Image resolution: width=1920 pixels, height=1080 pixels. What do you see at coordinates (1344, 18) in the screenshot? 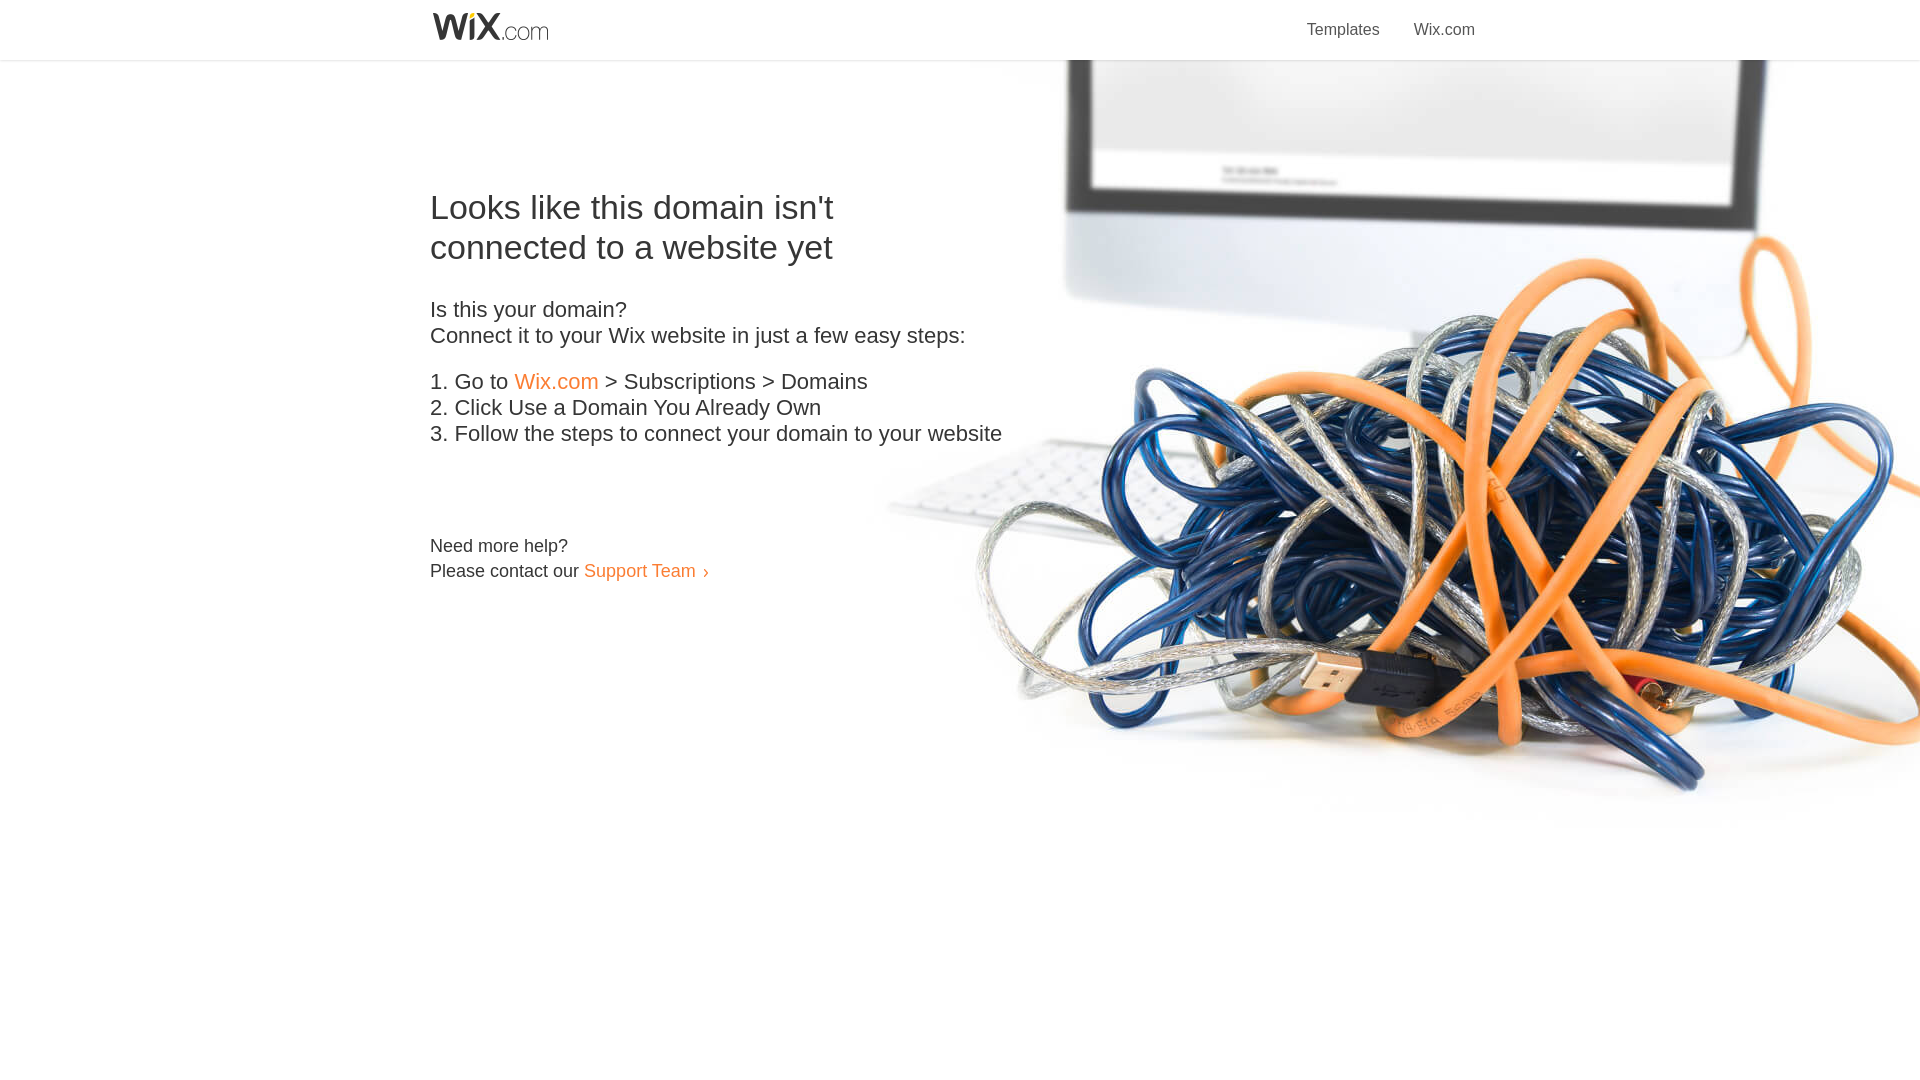
I see `Templates` at bounding box center [1344, 18].